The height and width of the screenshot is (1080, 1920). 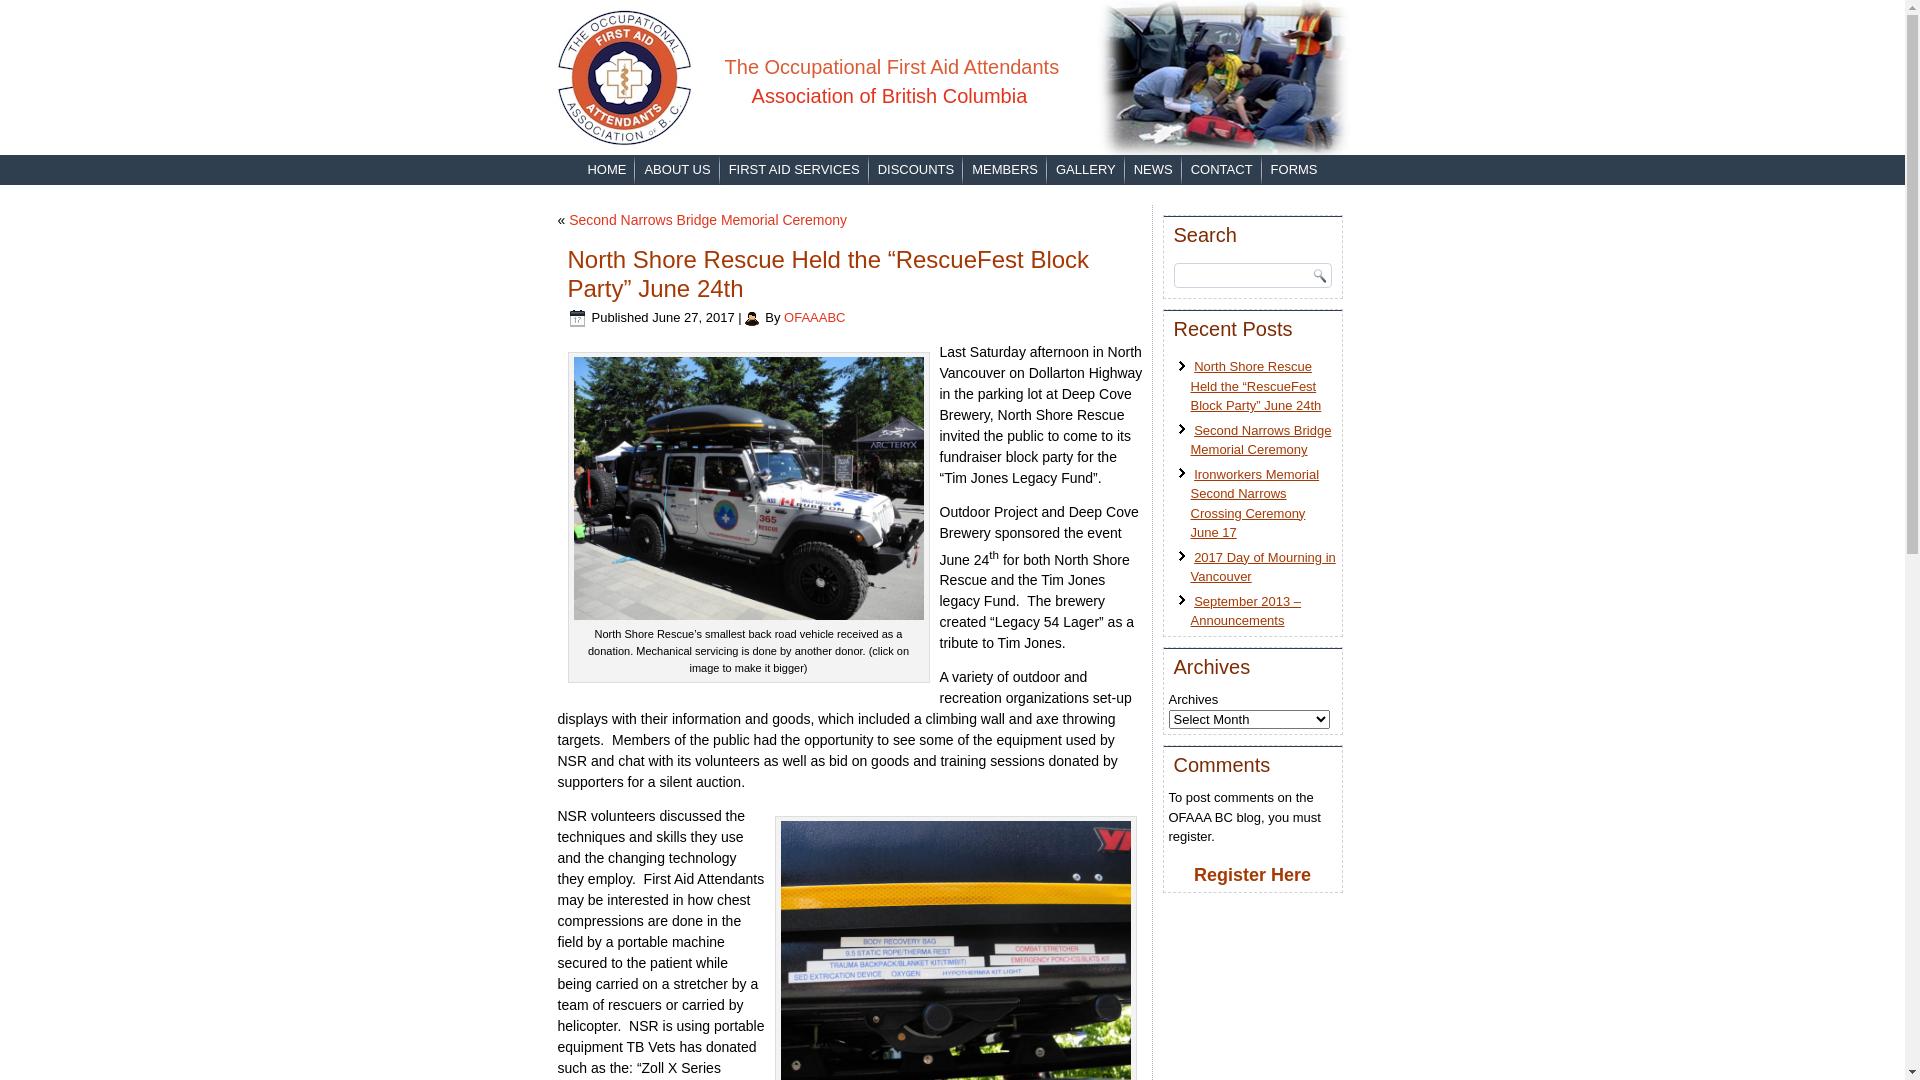 What do you see at coordinates (1294, 170) in the screenshot?
I see `FORMS` at bounding box center [1294, 170].